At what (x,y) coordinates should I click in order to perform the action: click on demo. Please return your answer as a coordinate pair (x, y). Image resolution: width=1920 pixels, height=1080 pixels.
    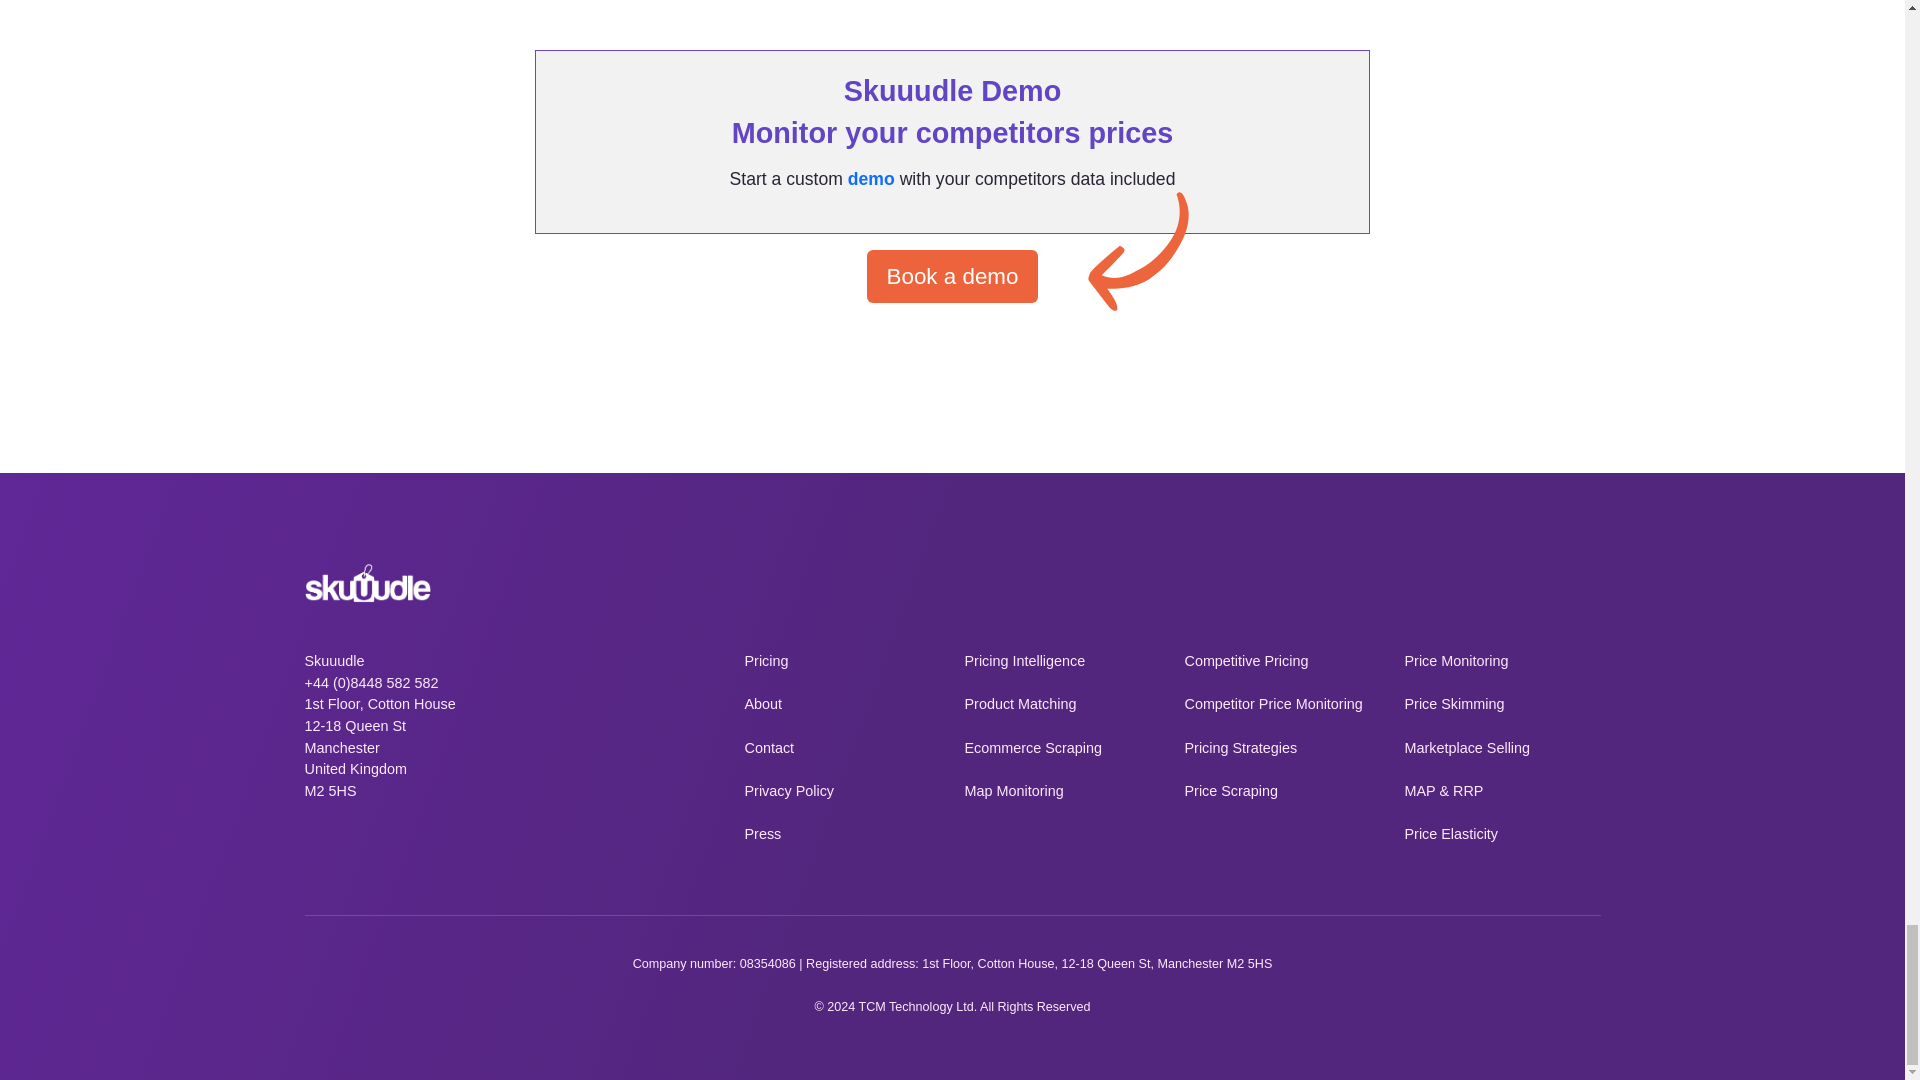
    Looking at the image, I should click on (871, 178).